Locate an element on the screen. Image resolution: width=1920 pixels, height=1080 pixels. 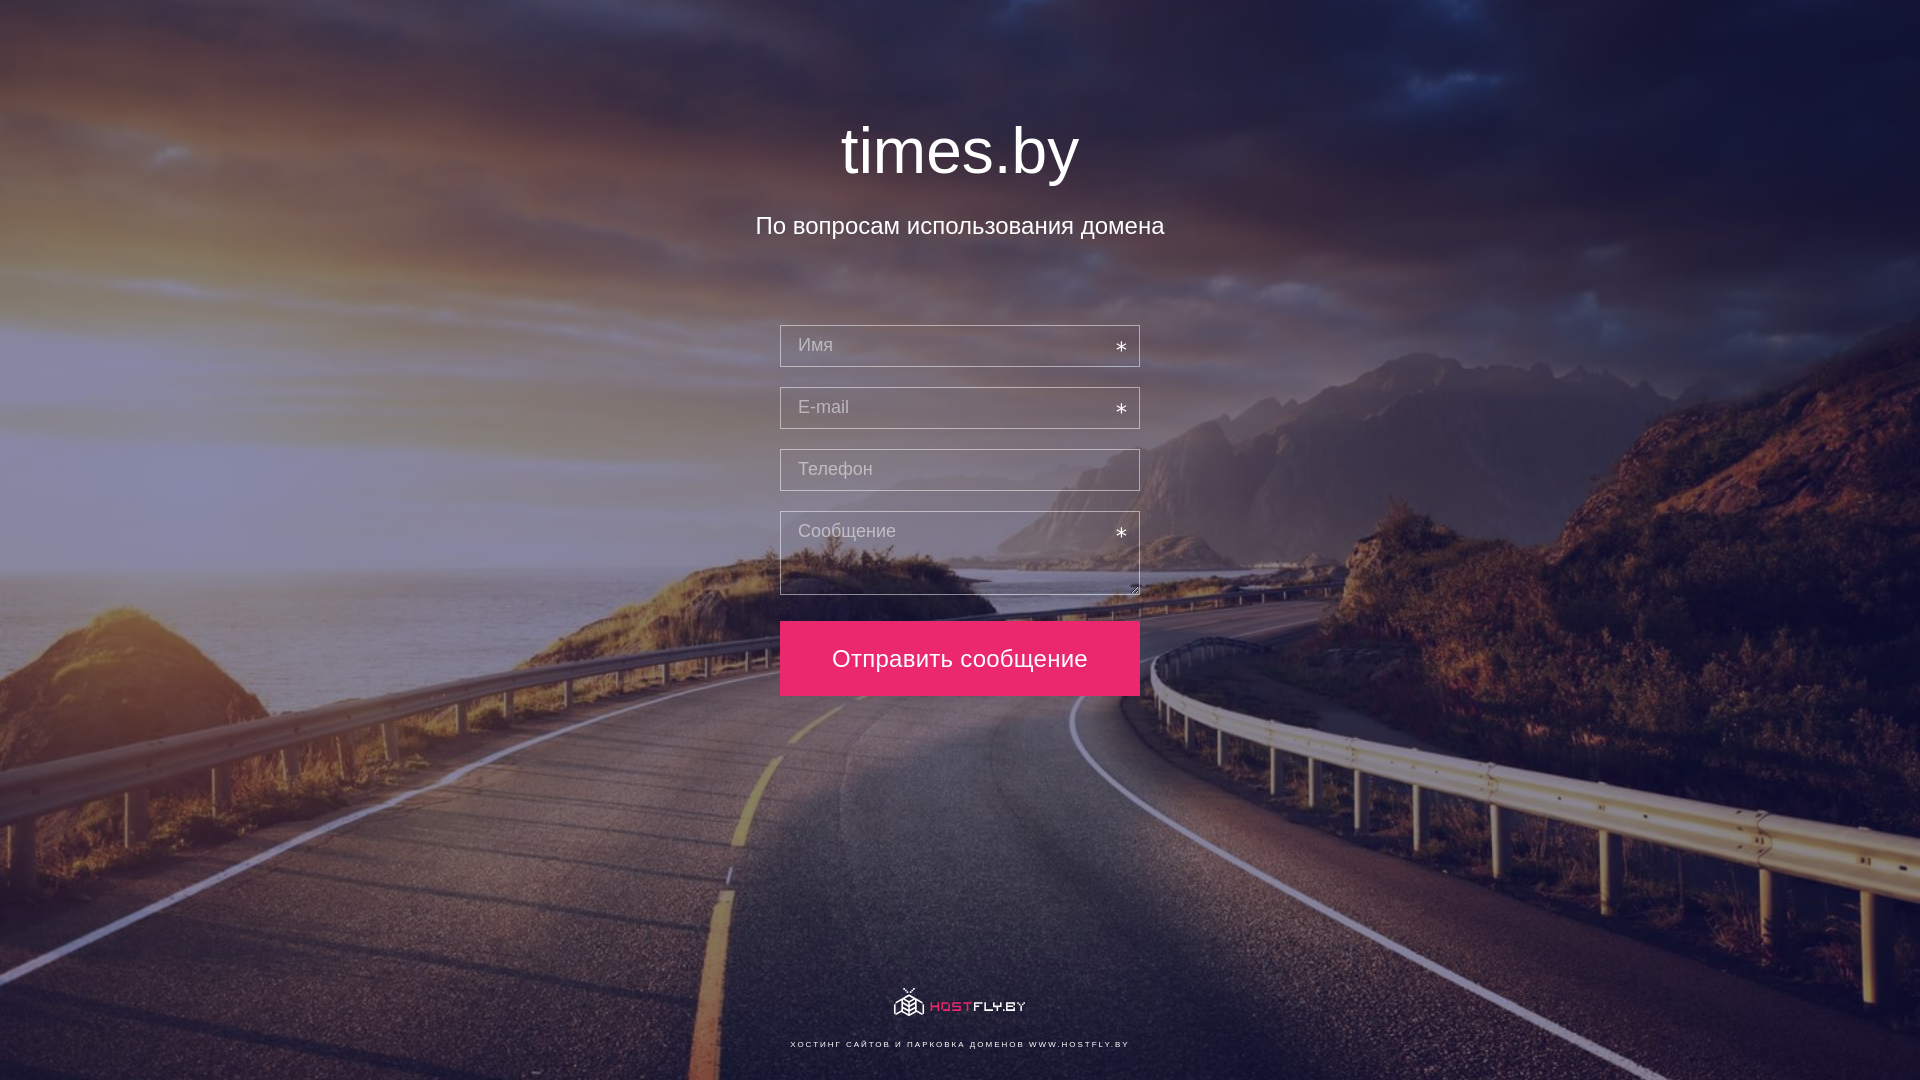
WWW.HOSTFLY.BY is located at coordinates (1080, 1044).